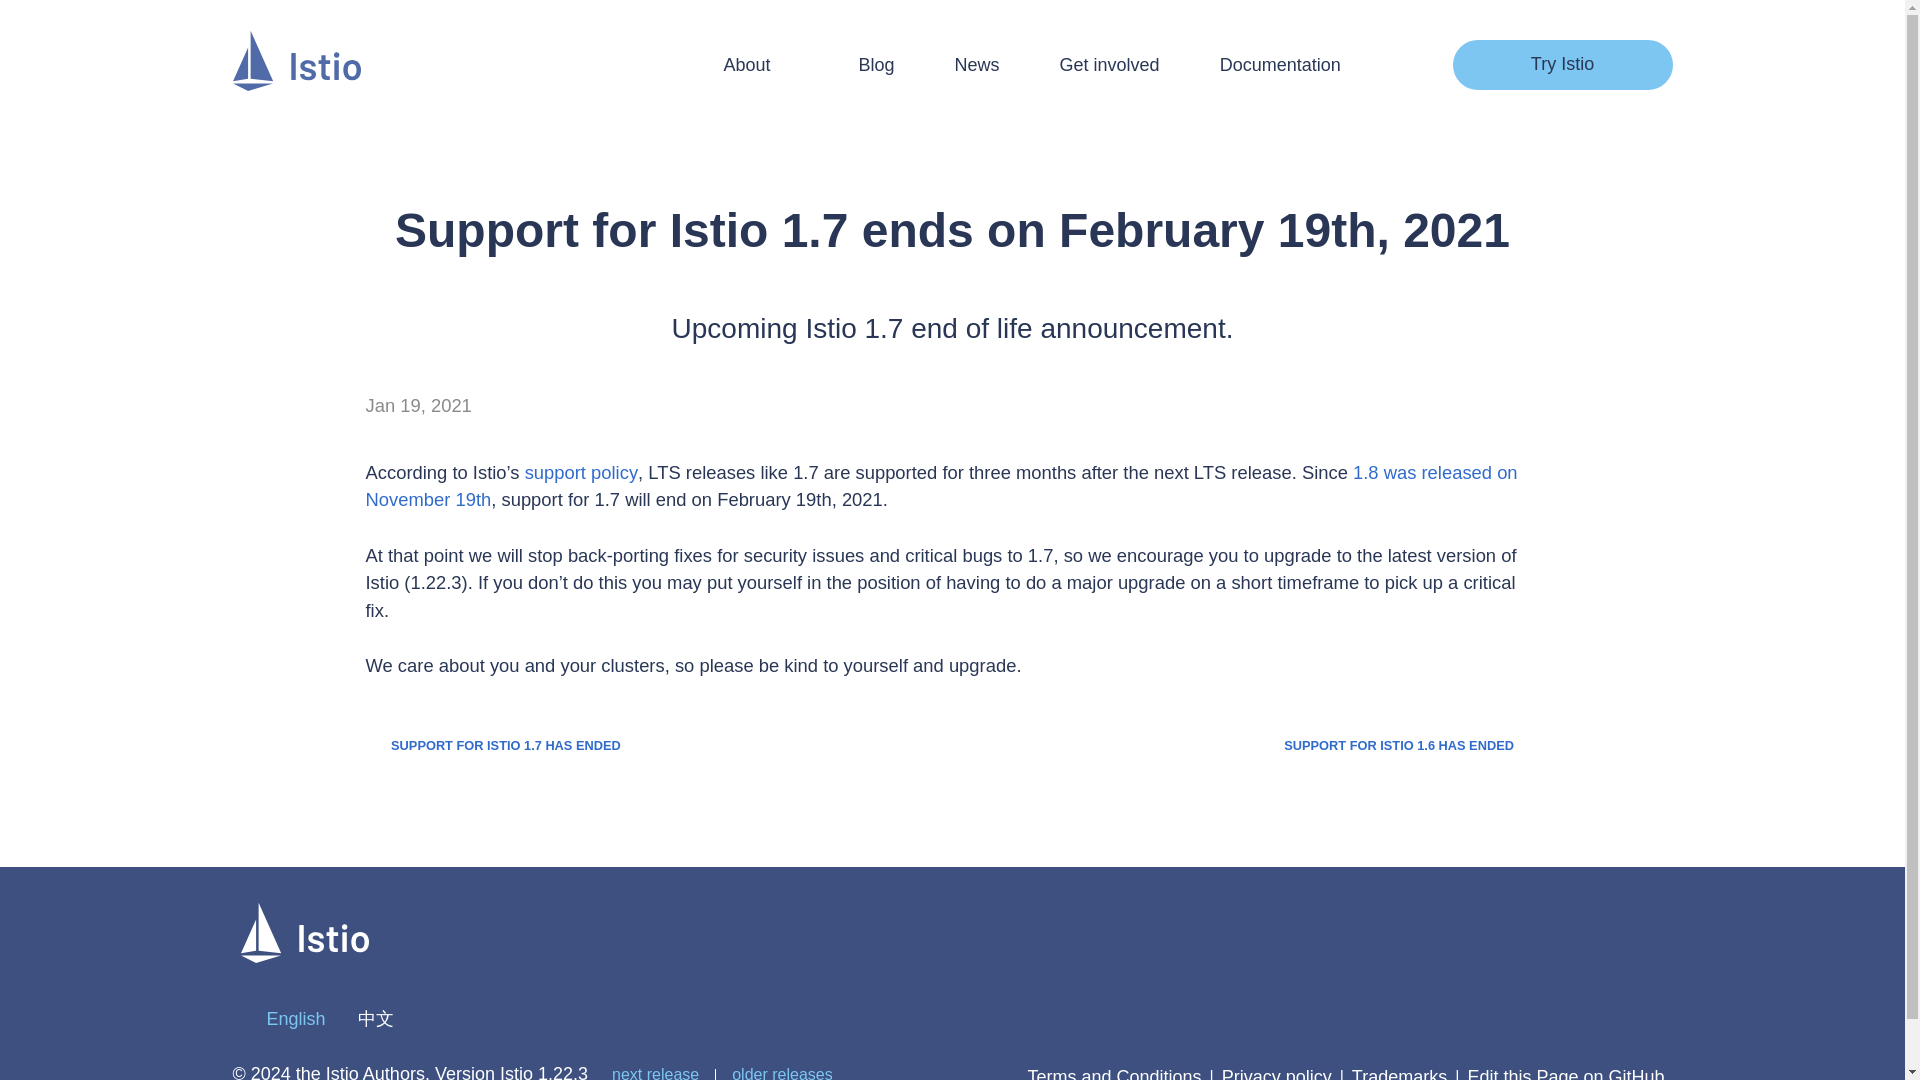 The width and height of the screenshot is (1920, 1080). What do you see at coordinates (1412, 744) in the screenshot?
I see `Istio 1.6 end of life announcement.` at bounding box center [1412, 744].